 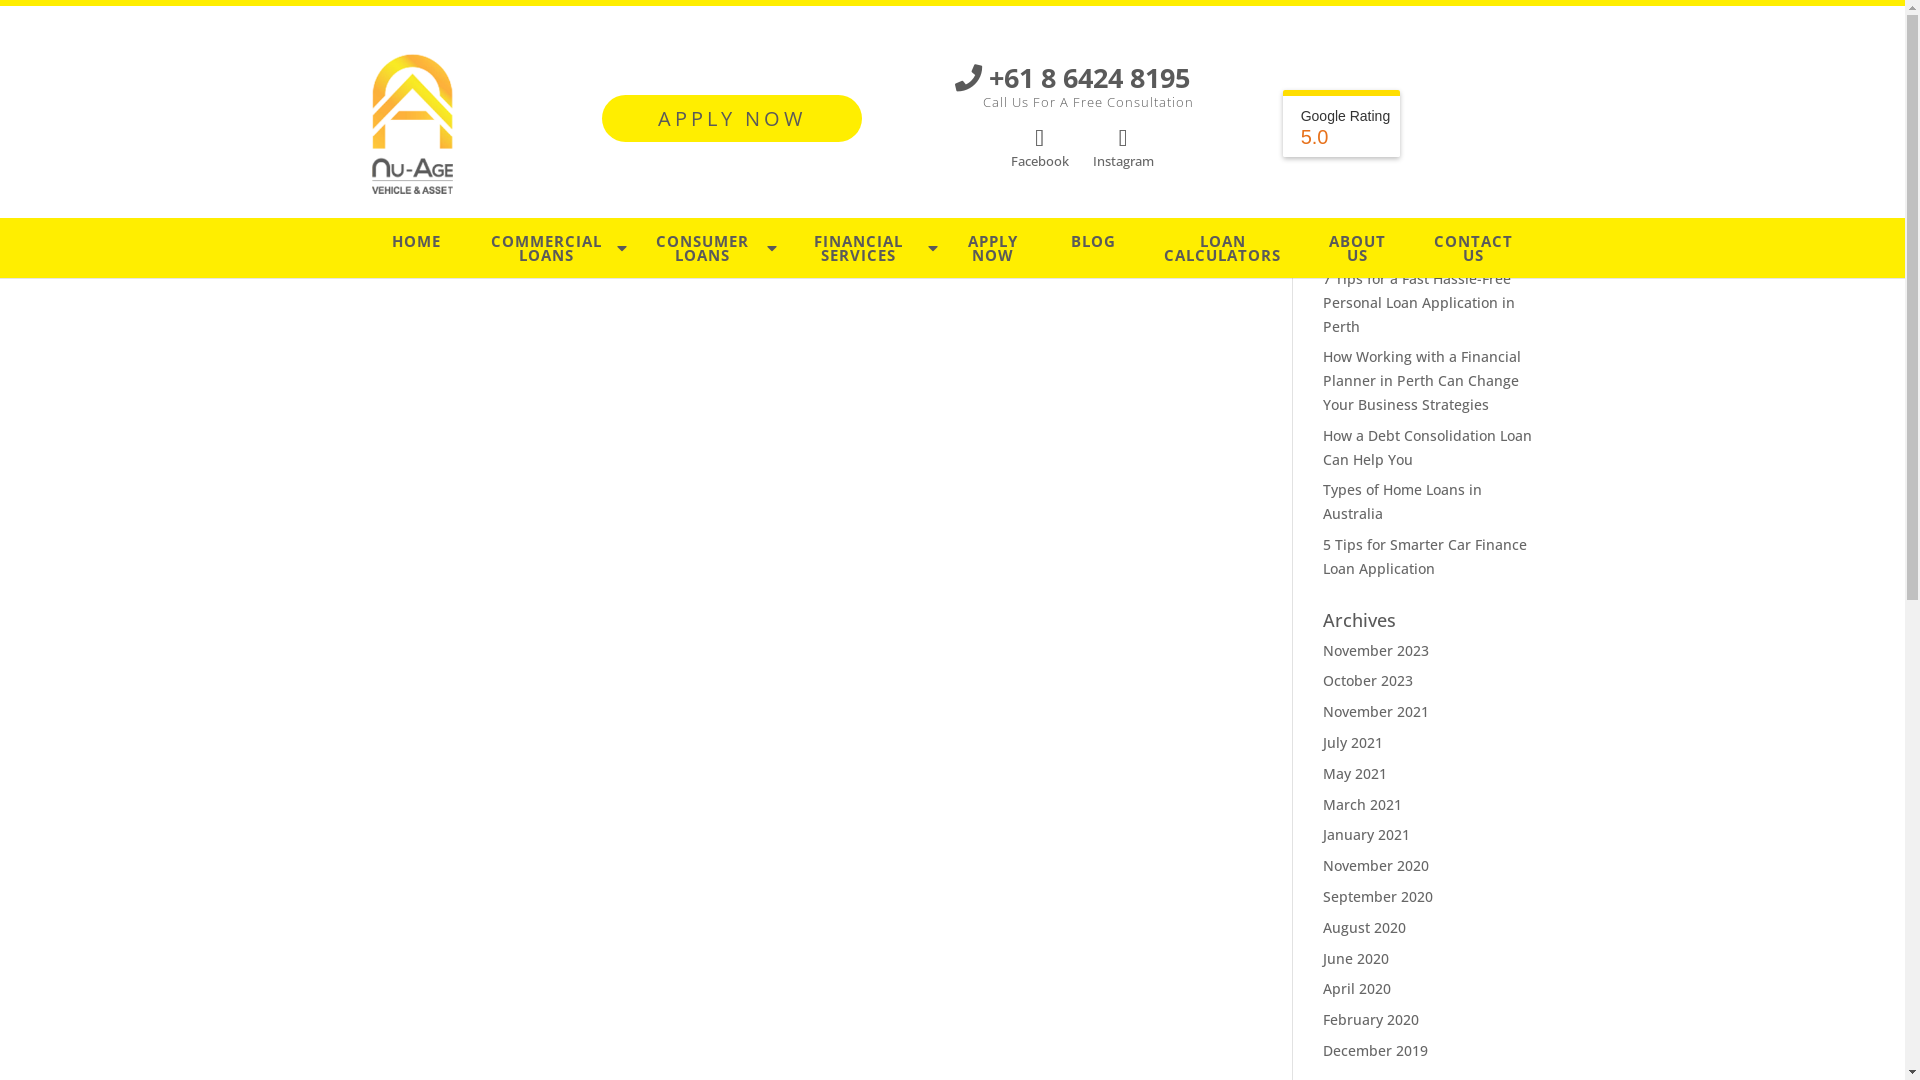 I want to click on BLOG, so click(x=1094, y=241).